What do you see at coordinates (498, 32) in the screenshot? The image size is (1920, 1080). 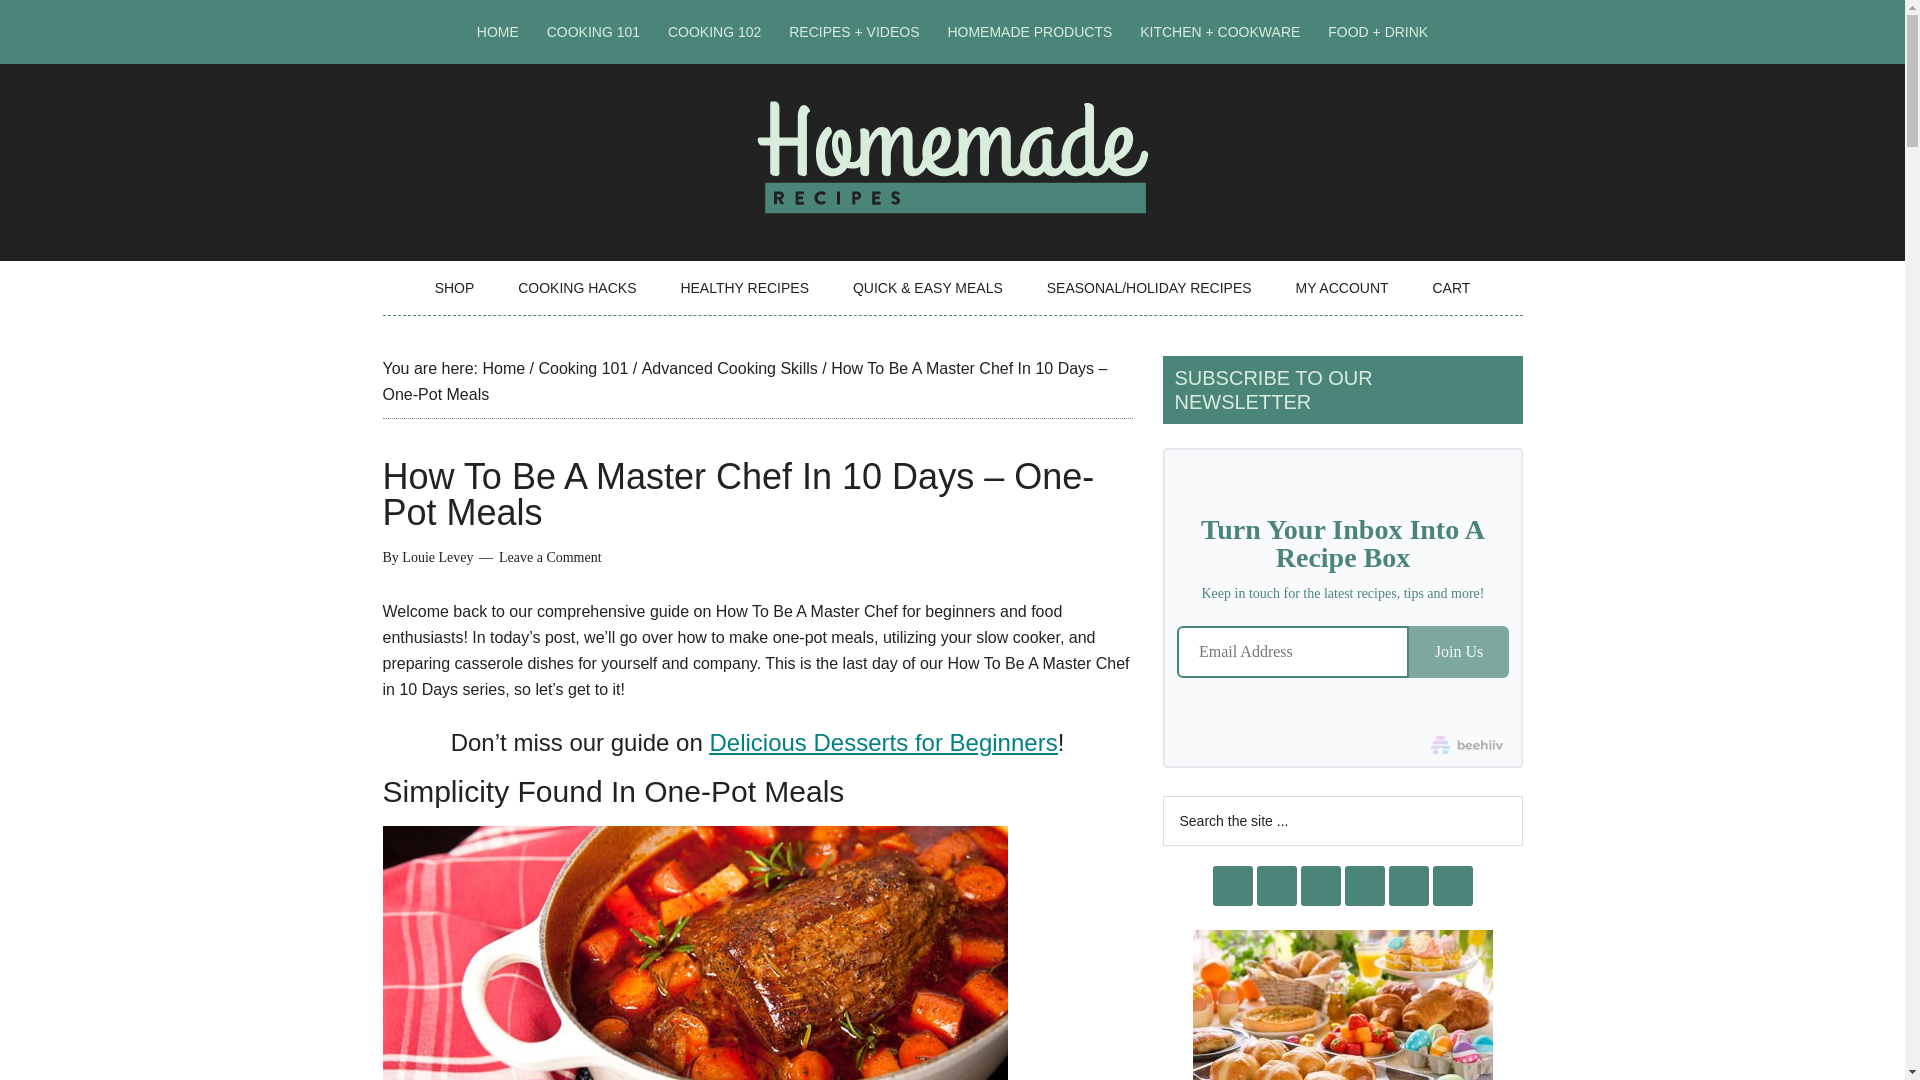 I see `HOME` at bounding box center [498, 32].